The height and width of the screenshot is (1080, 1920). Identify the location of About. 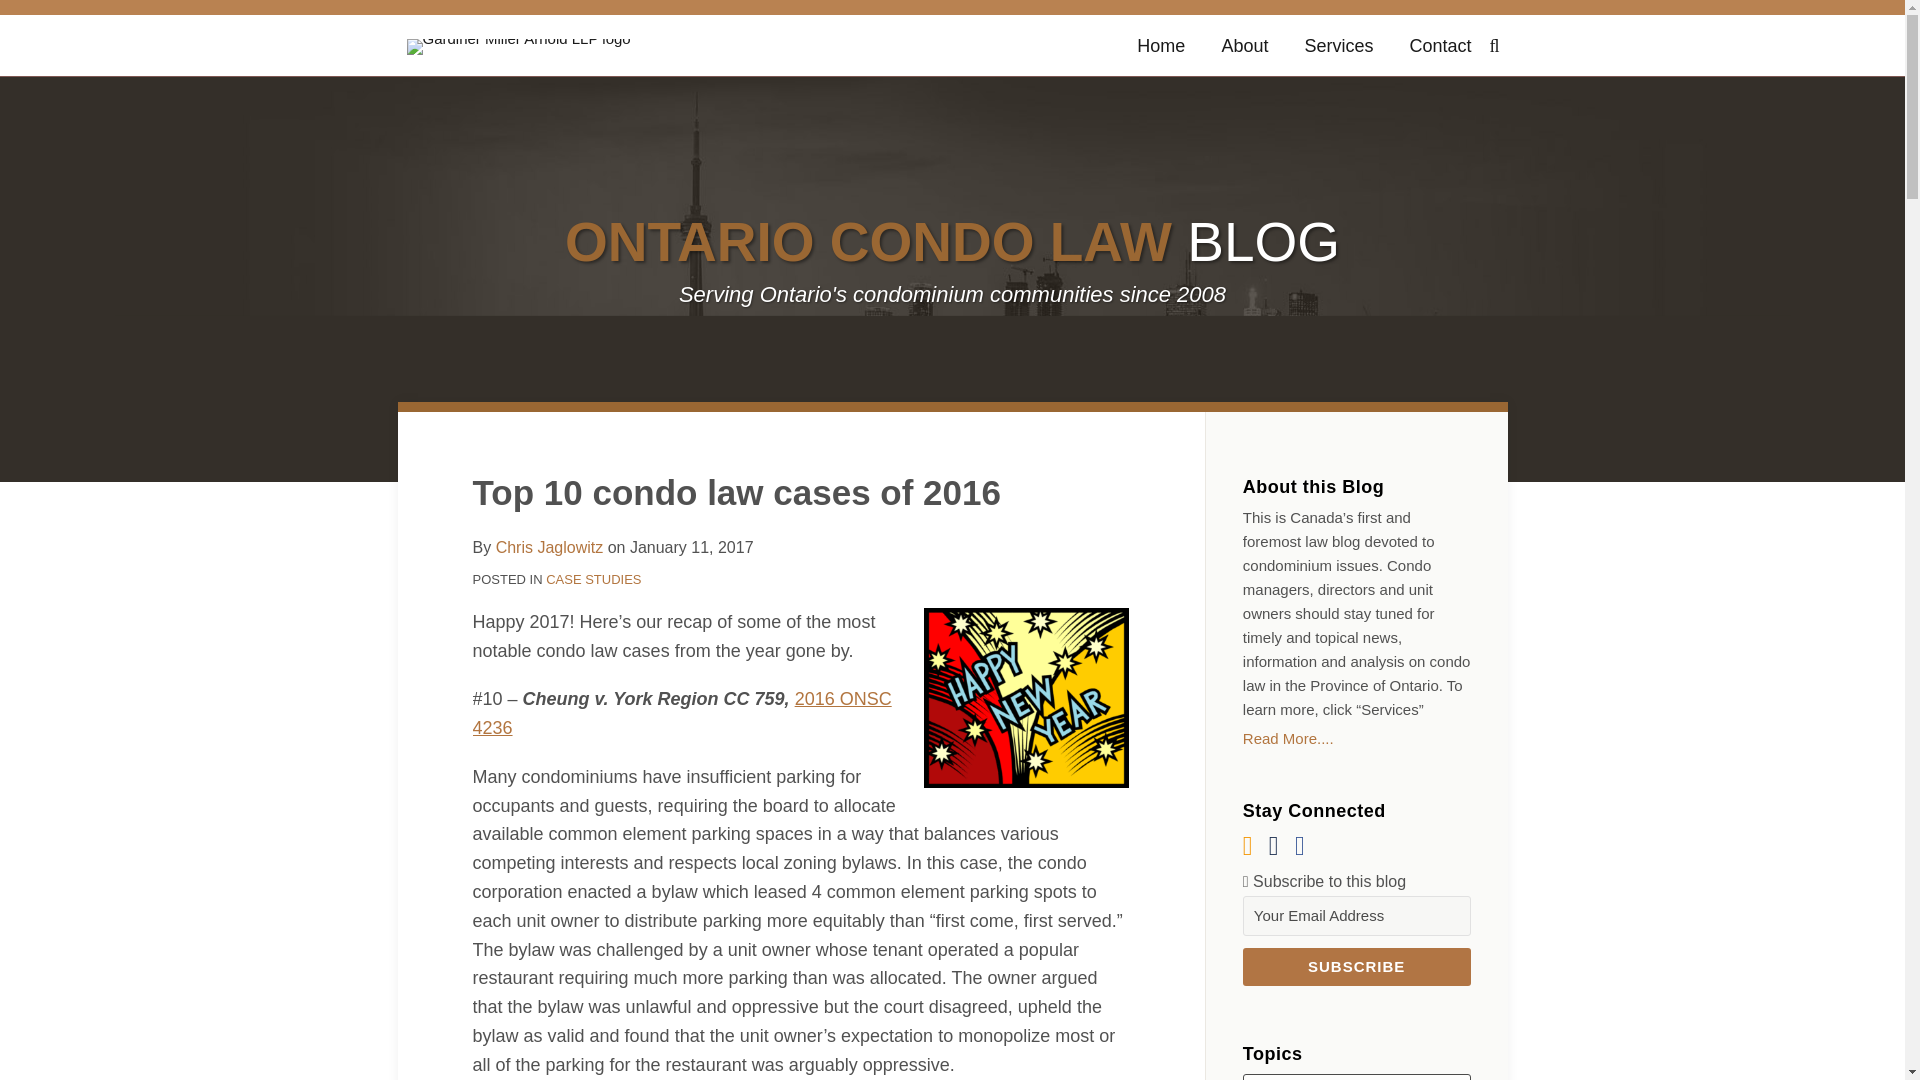
(1244, 46).